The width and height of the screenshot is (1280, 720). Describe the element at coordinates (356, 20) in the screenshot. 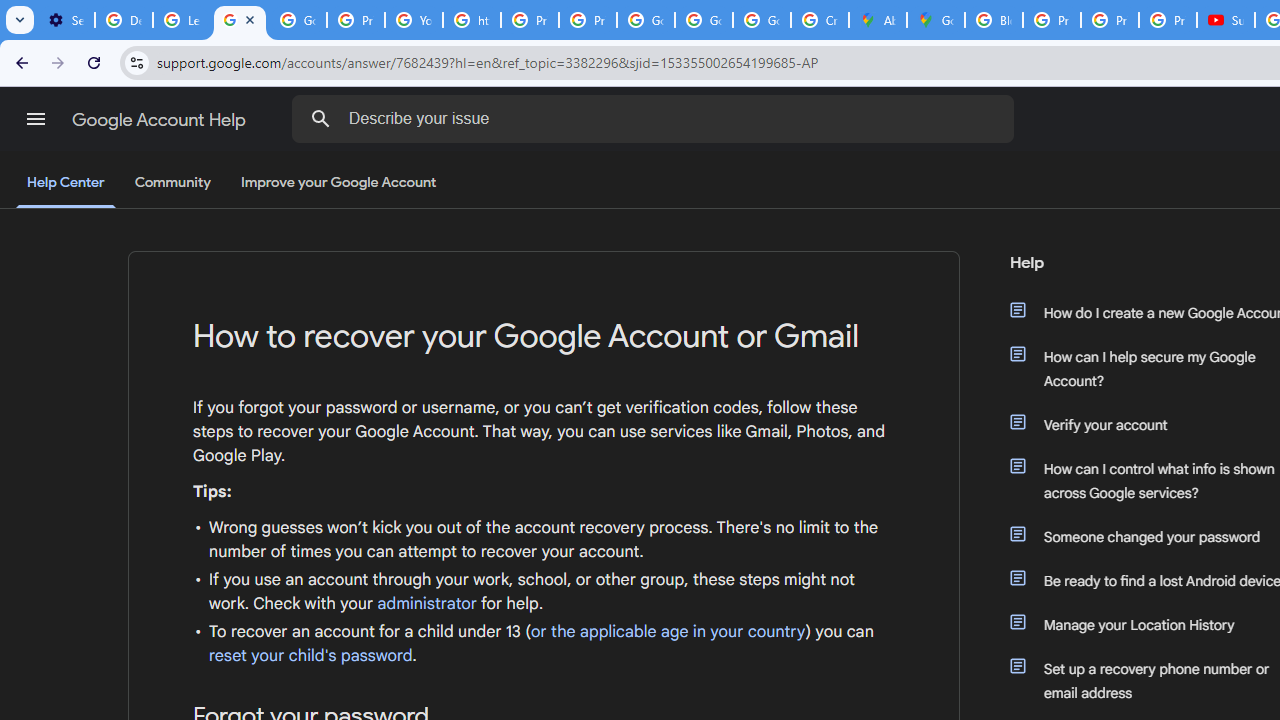

I see `Privacy Help Center - Policies Help` at that location.